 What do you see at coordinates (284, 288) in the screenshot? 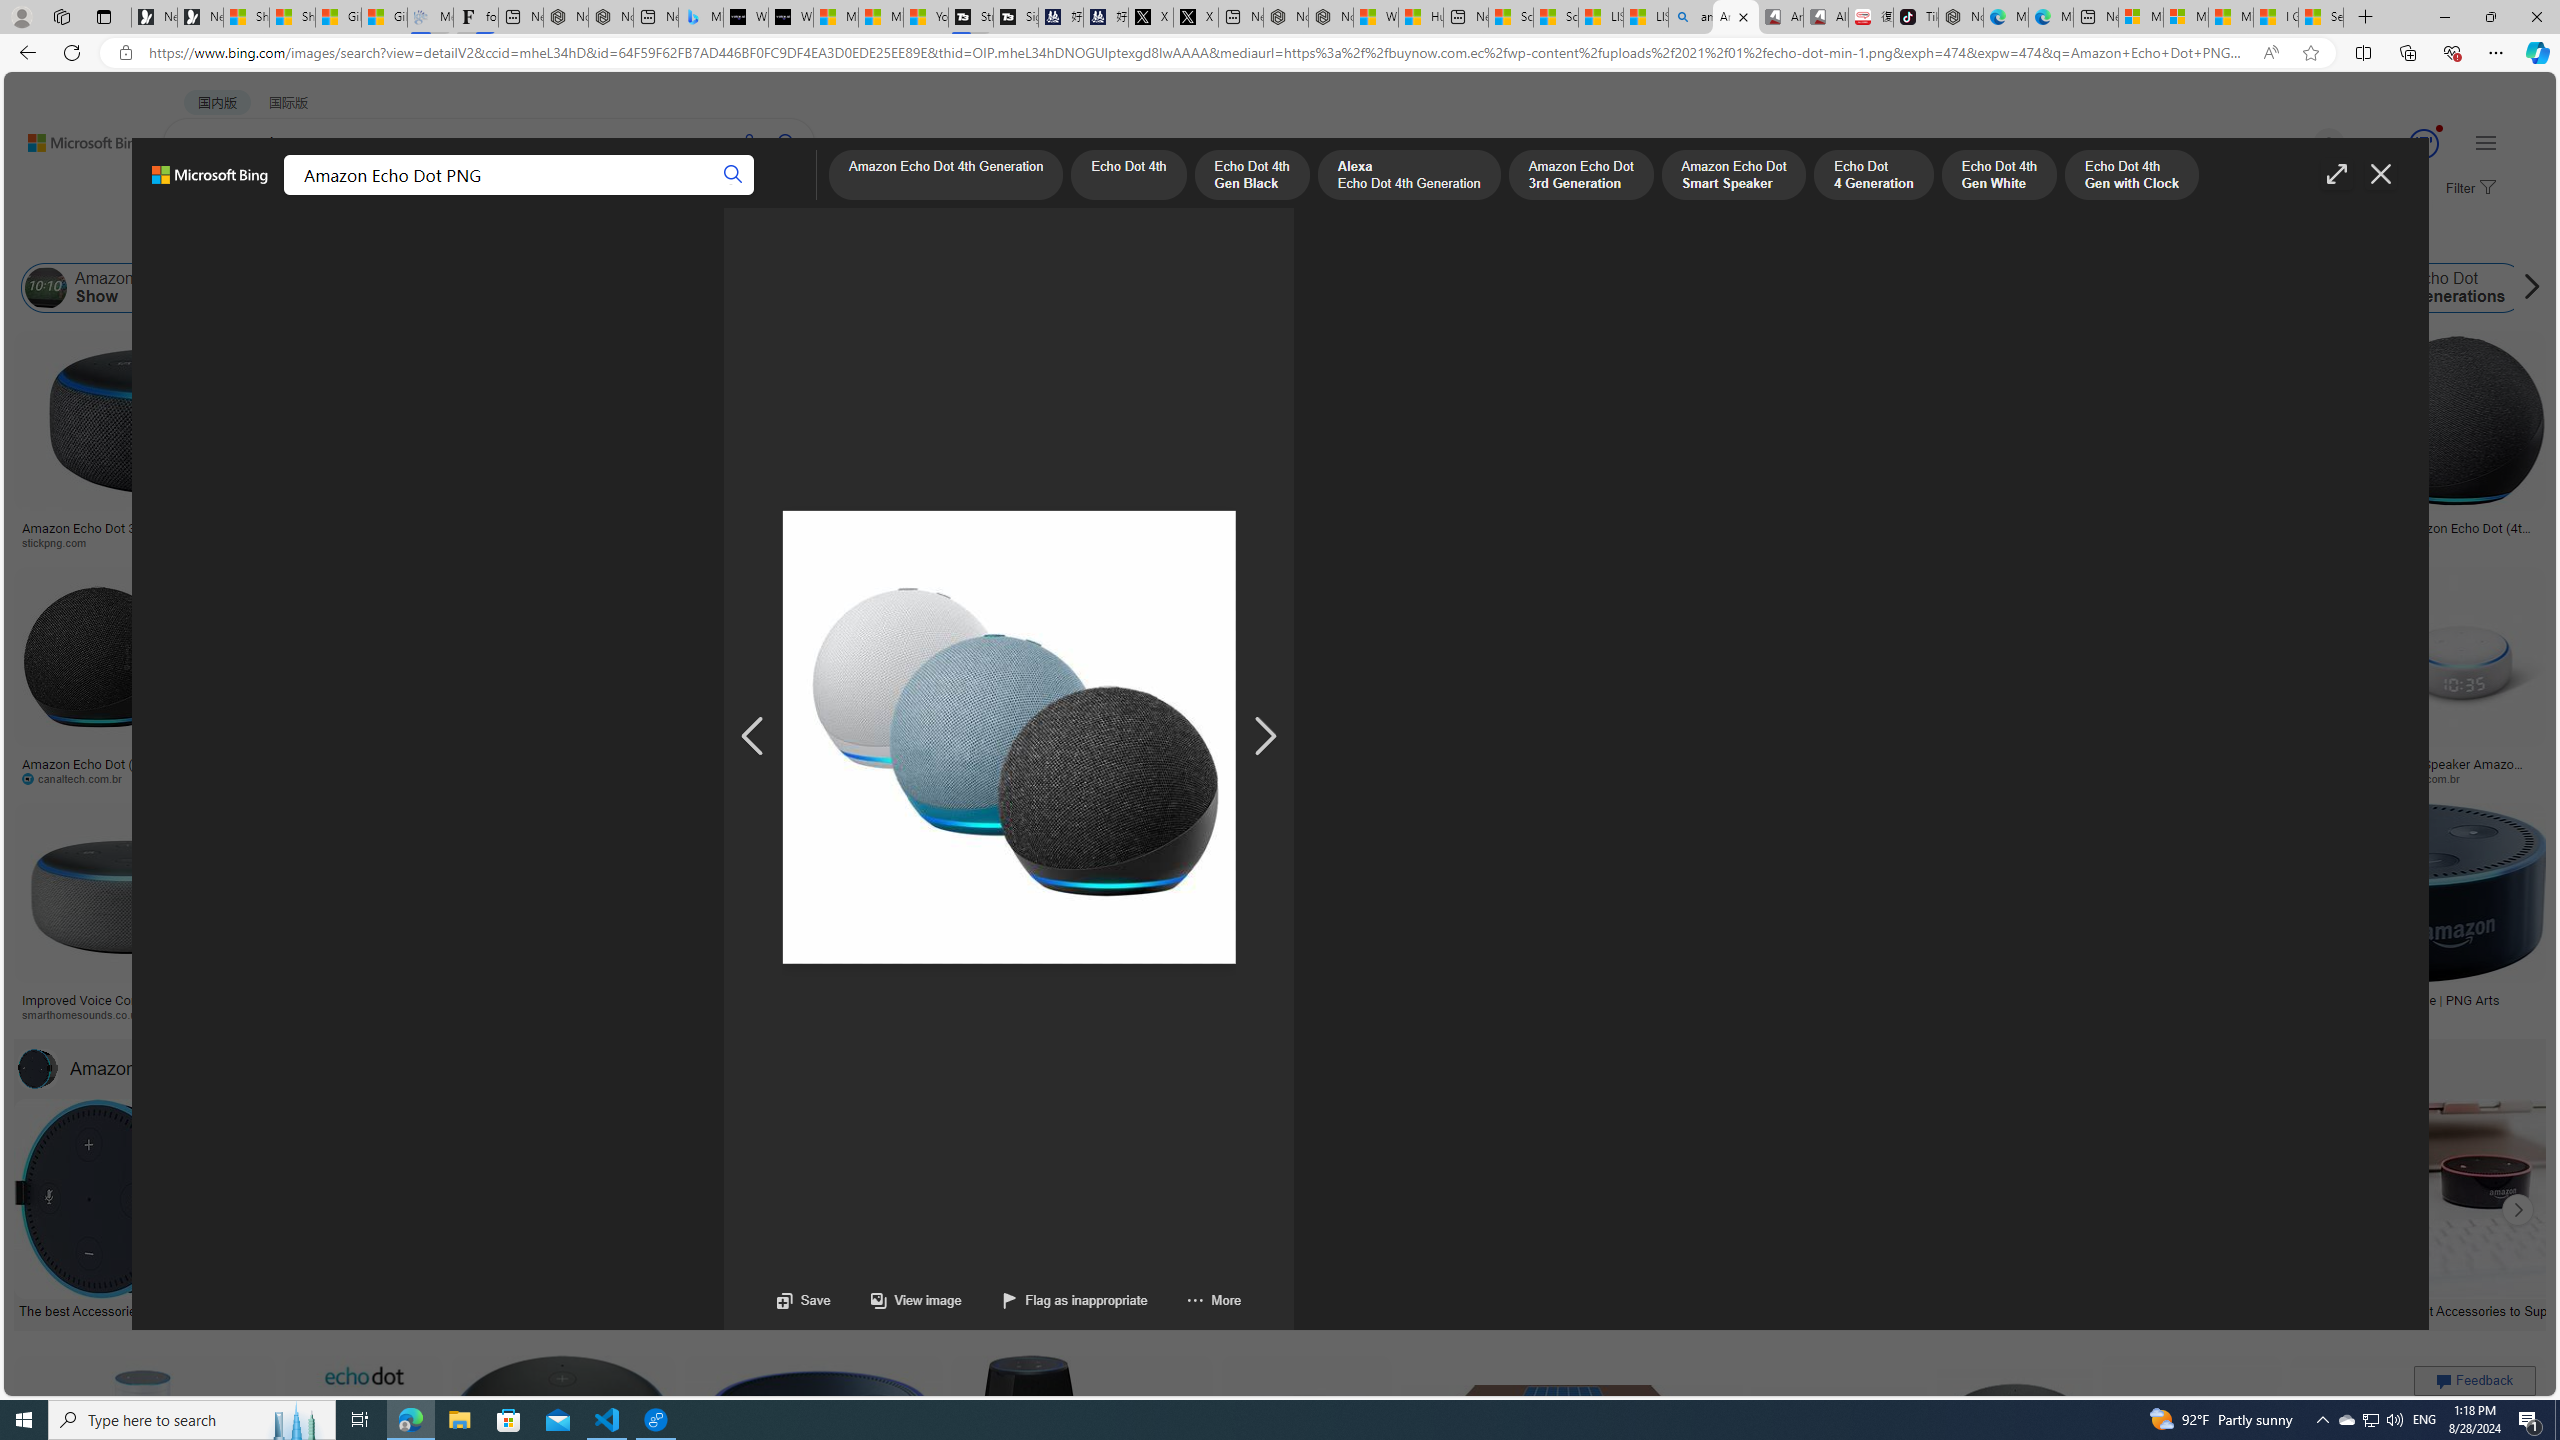
I see `Amazon Alexa Echo` at bounding box center [284, 288].